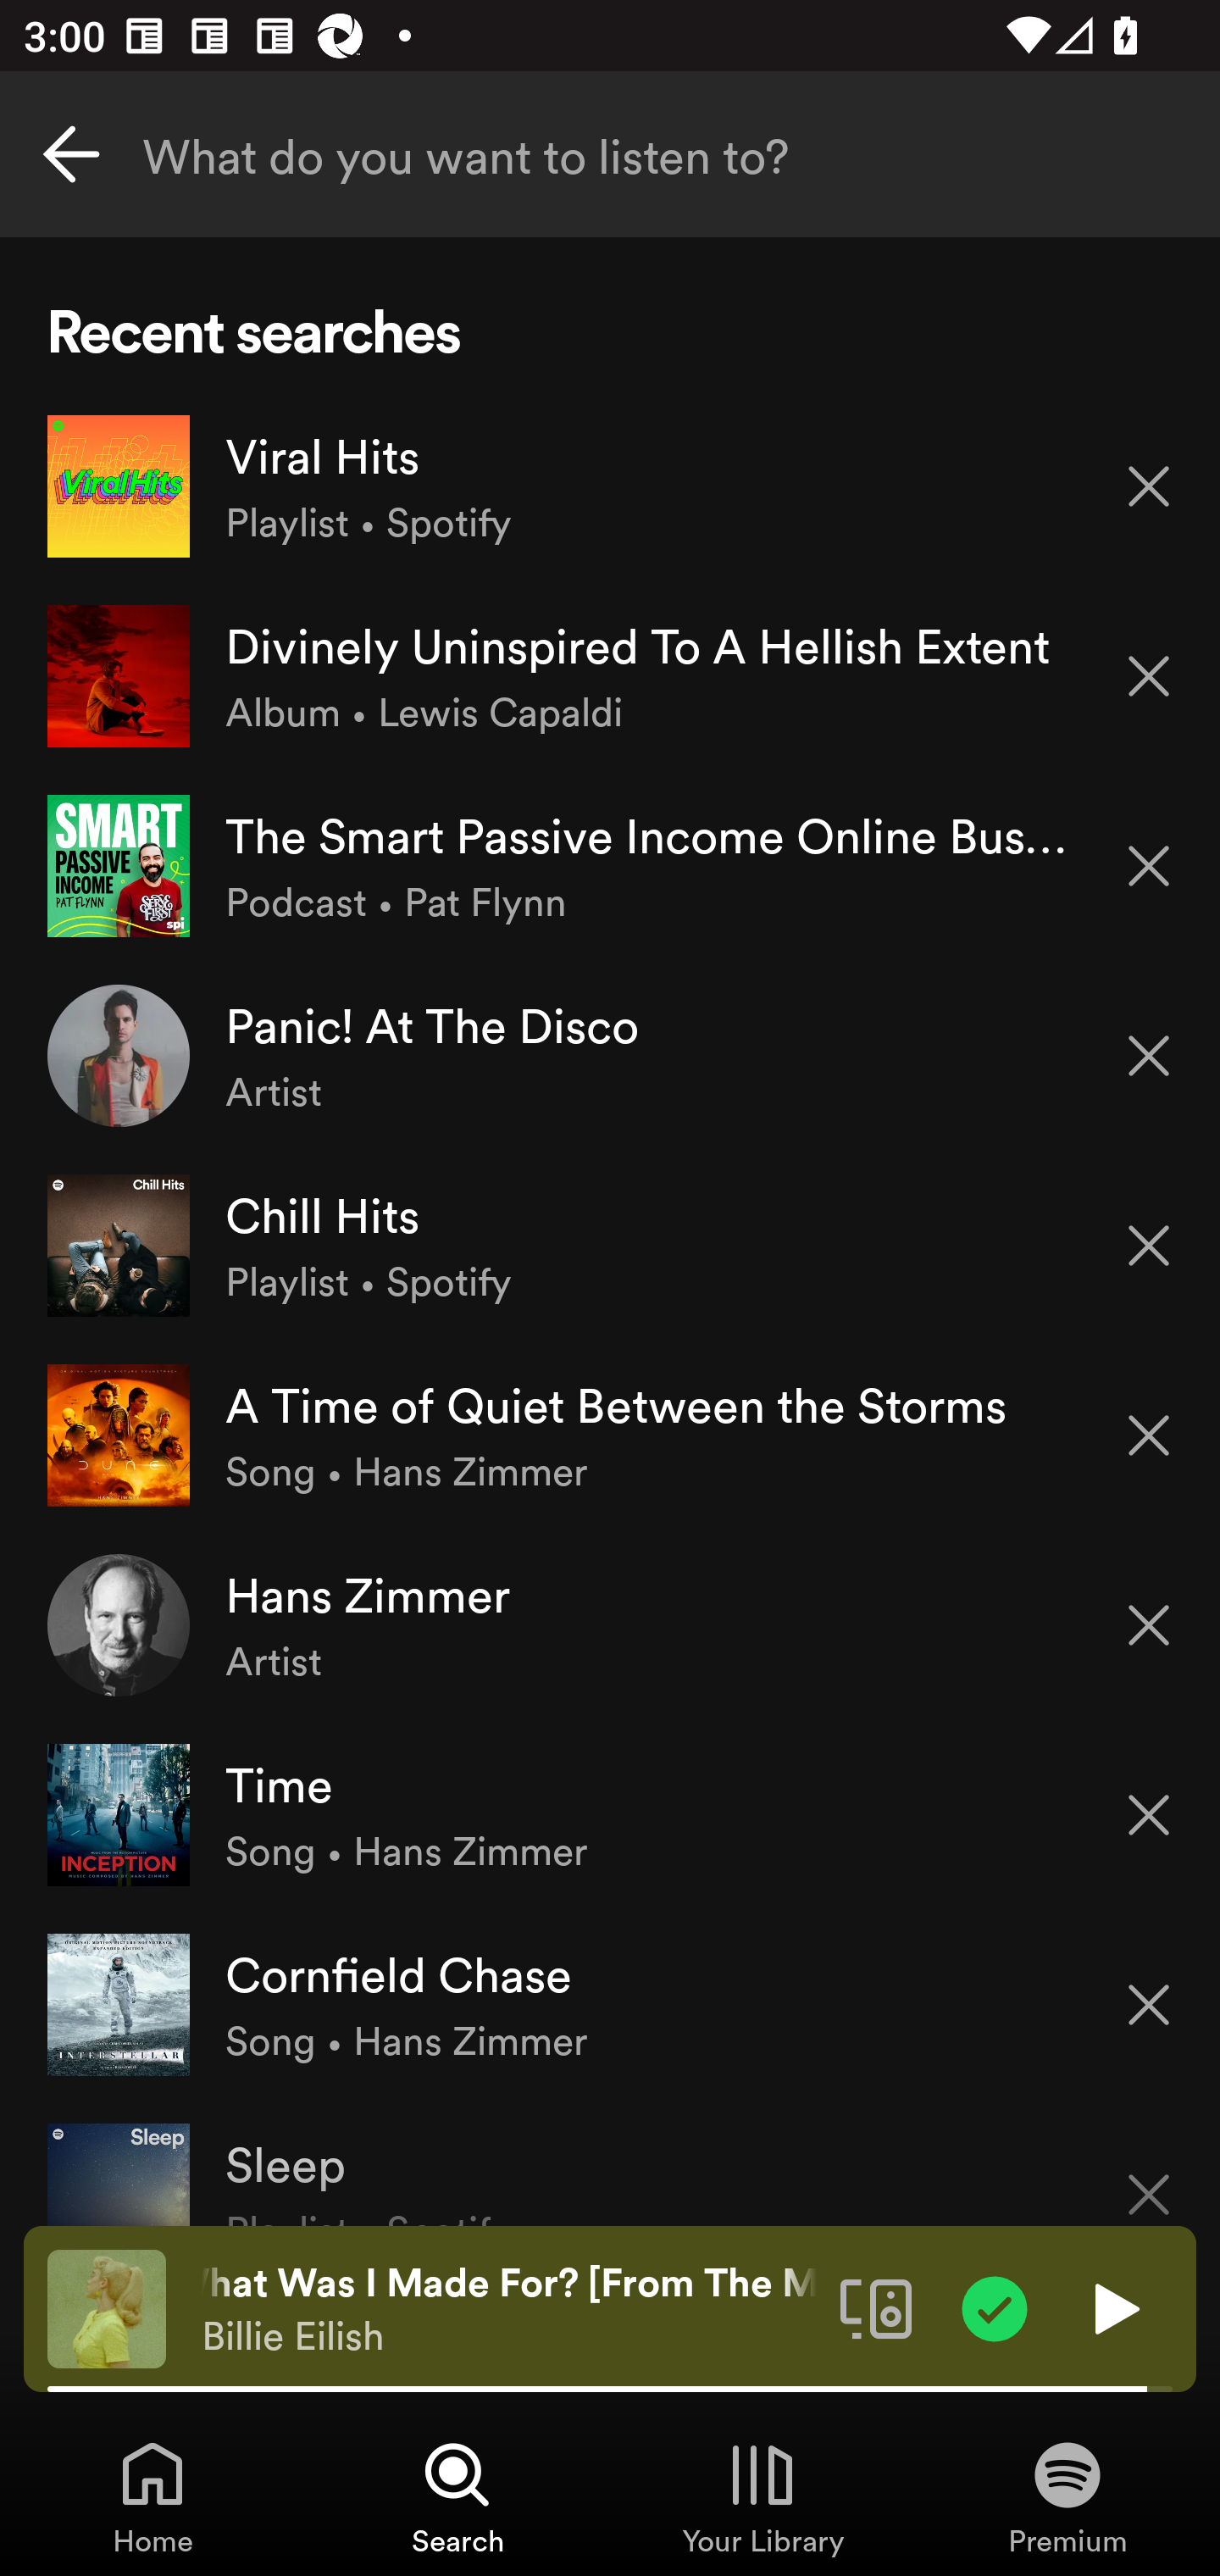 The height and width of the screenshot is (2576, 1220). Describe the element at coordinates (1149, 2005) in the screenshot. I see `Remove` at that location.